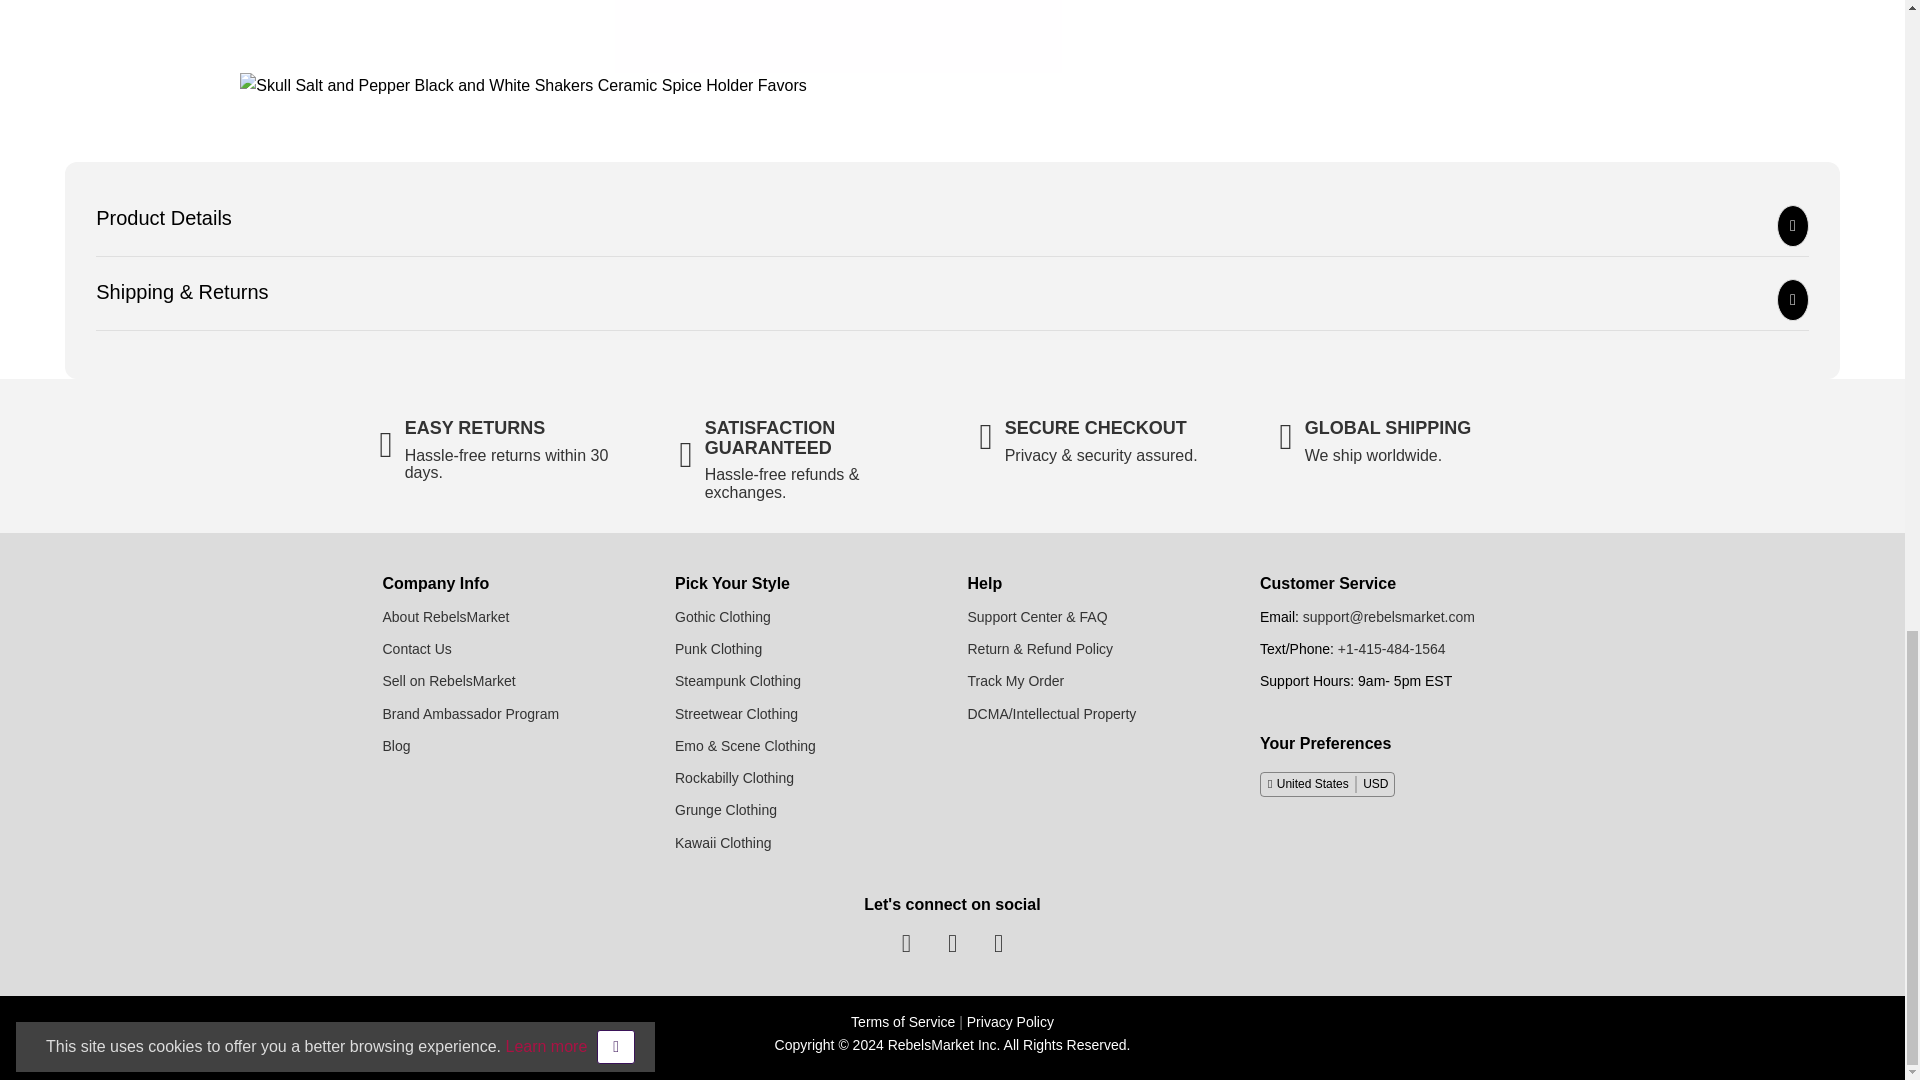  What do you see at coordinates (416, 648) in the screenshot?
I see `Contact Us` at bounding box center [416, 648].